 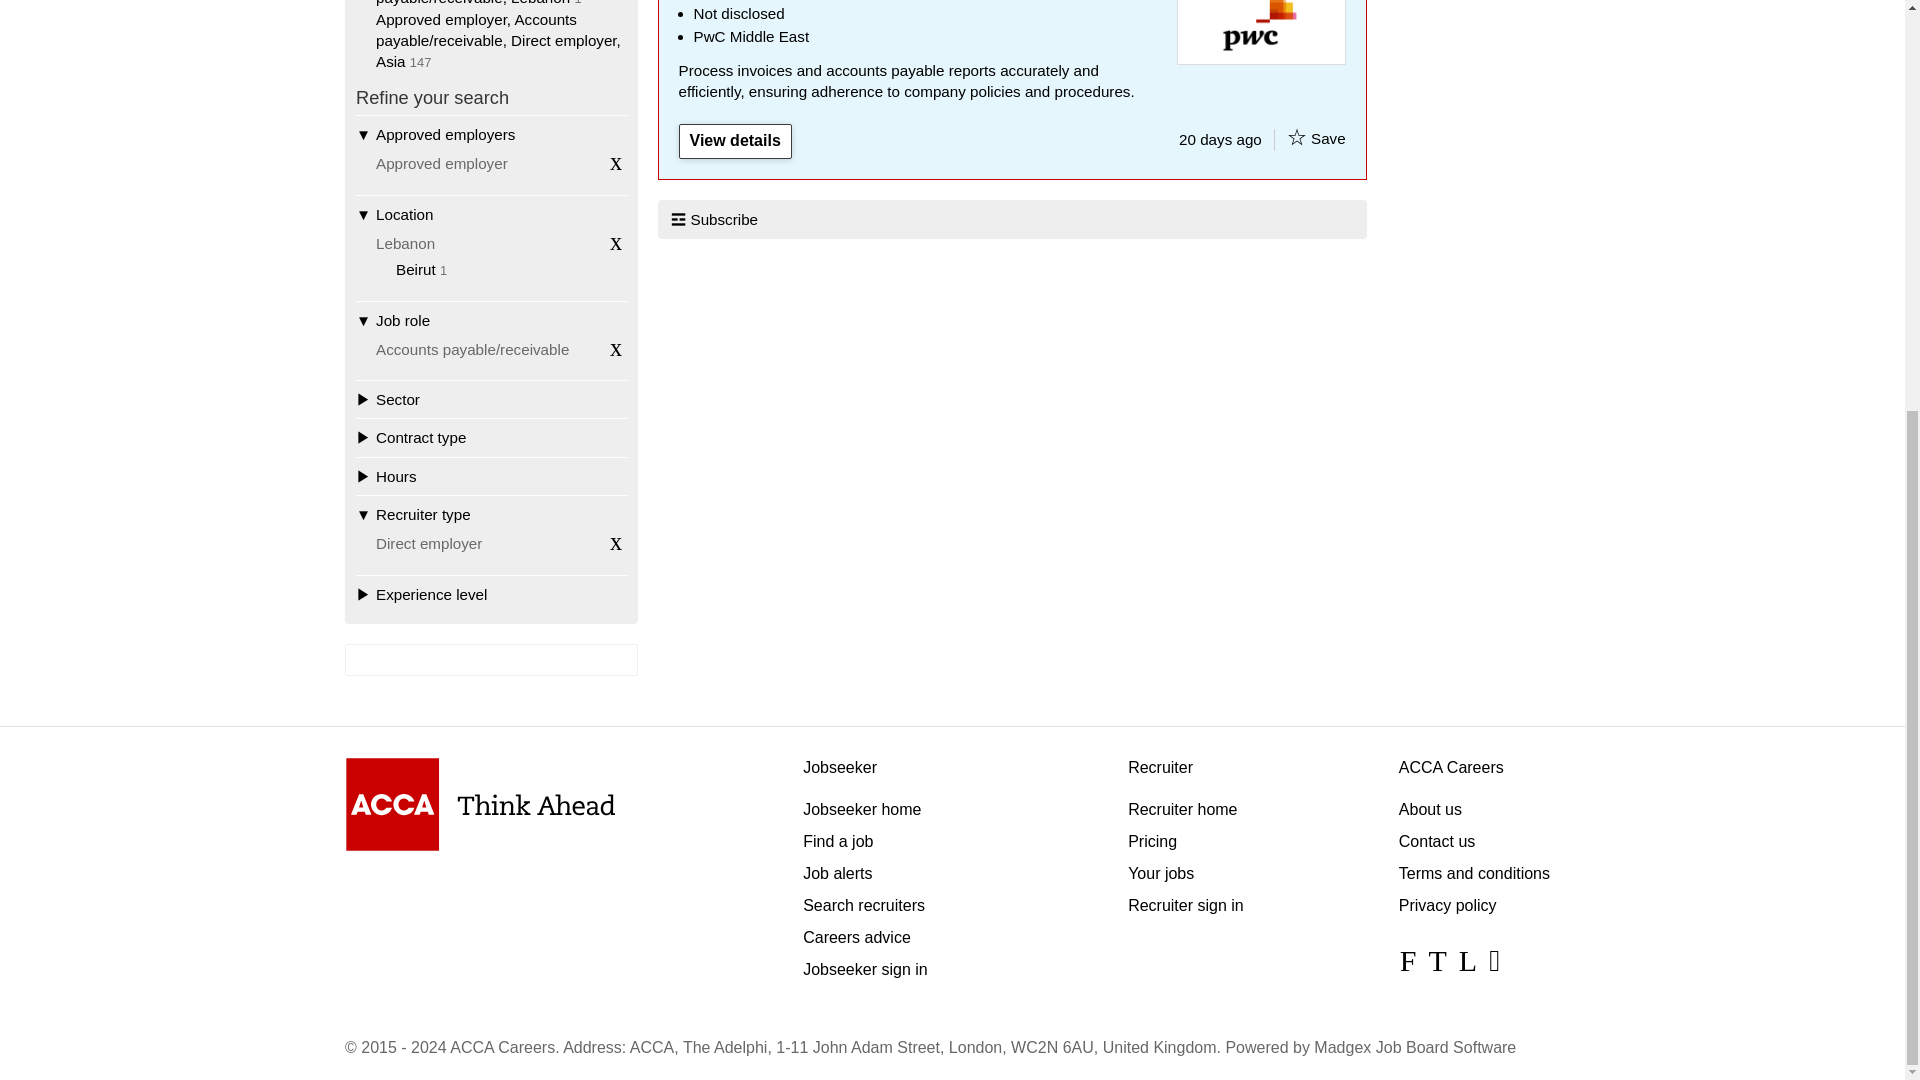 What do you see at coordinates (616, 542) in the screenshot?
I see `Remove selection` at bounding box center [616, 542].